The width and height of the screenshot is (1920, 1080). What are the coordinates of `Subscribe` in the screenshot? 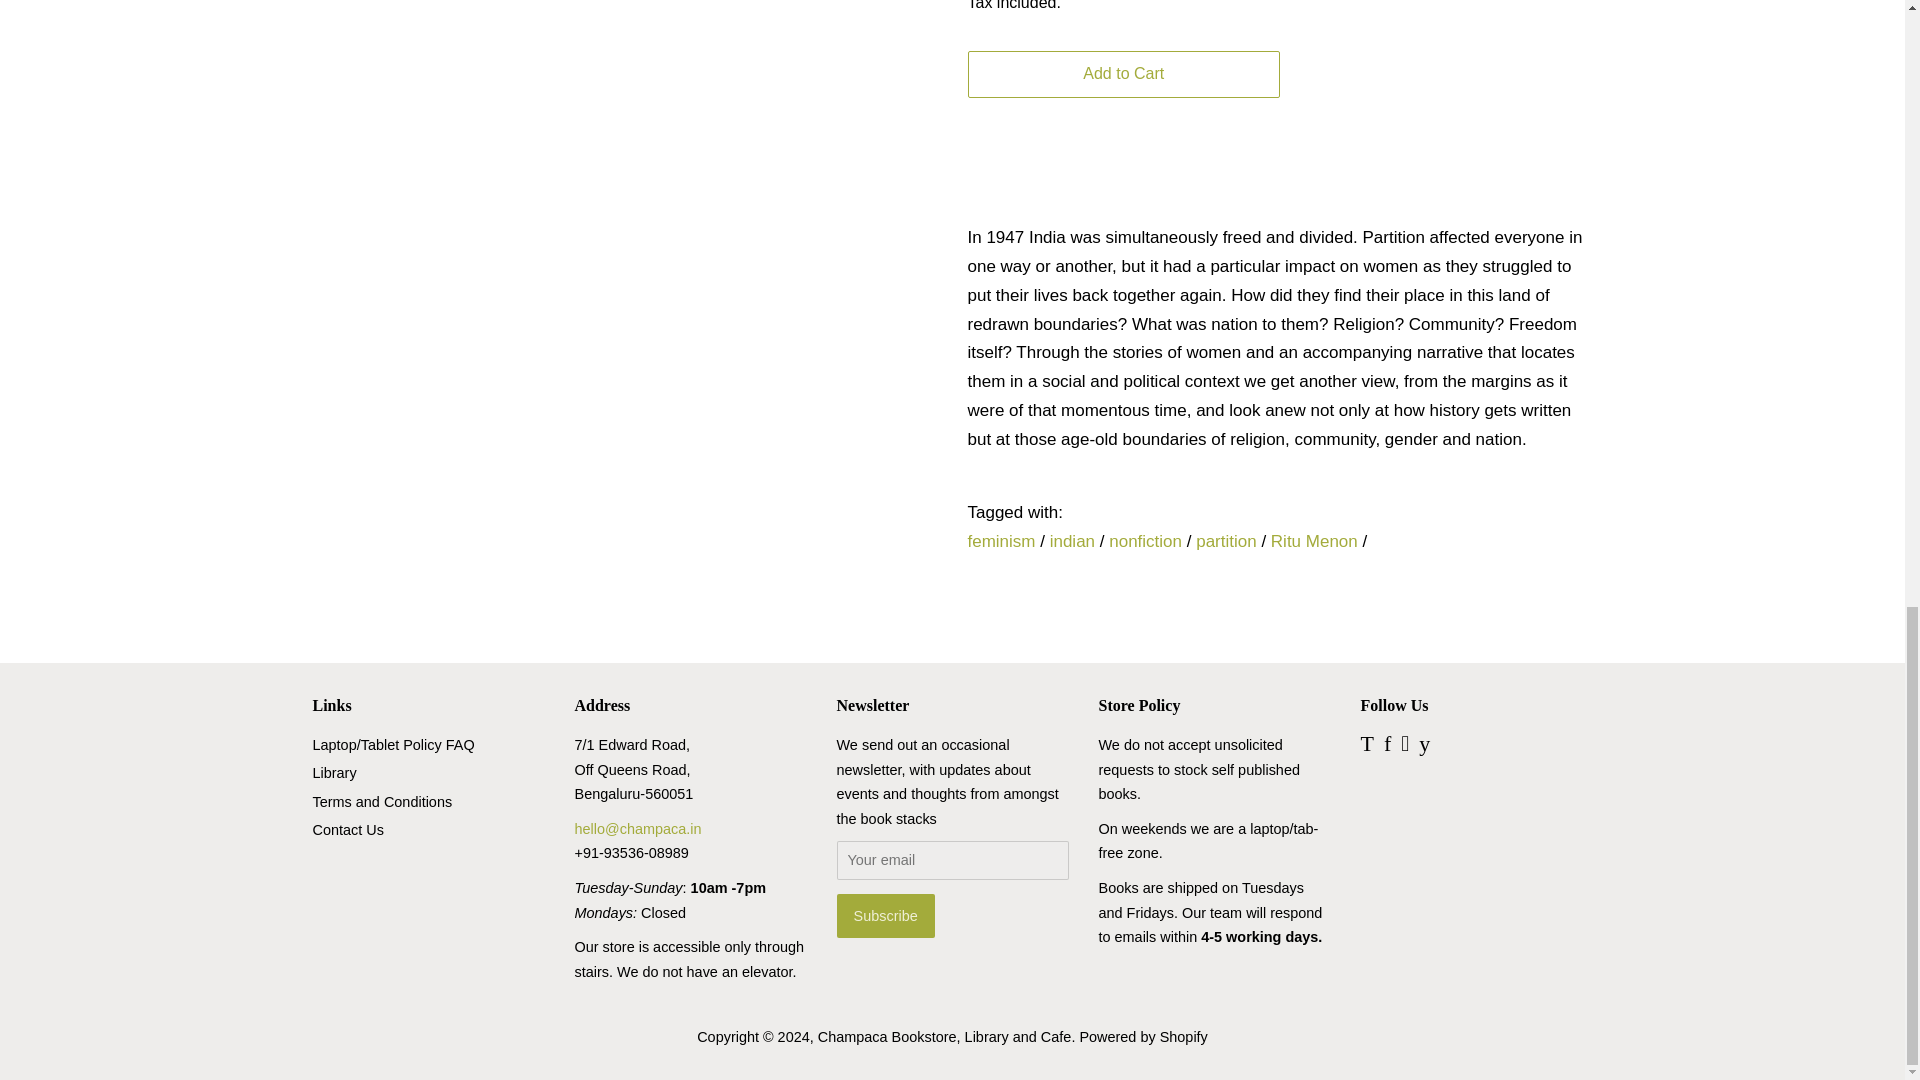 It's located at (884, 916).